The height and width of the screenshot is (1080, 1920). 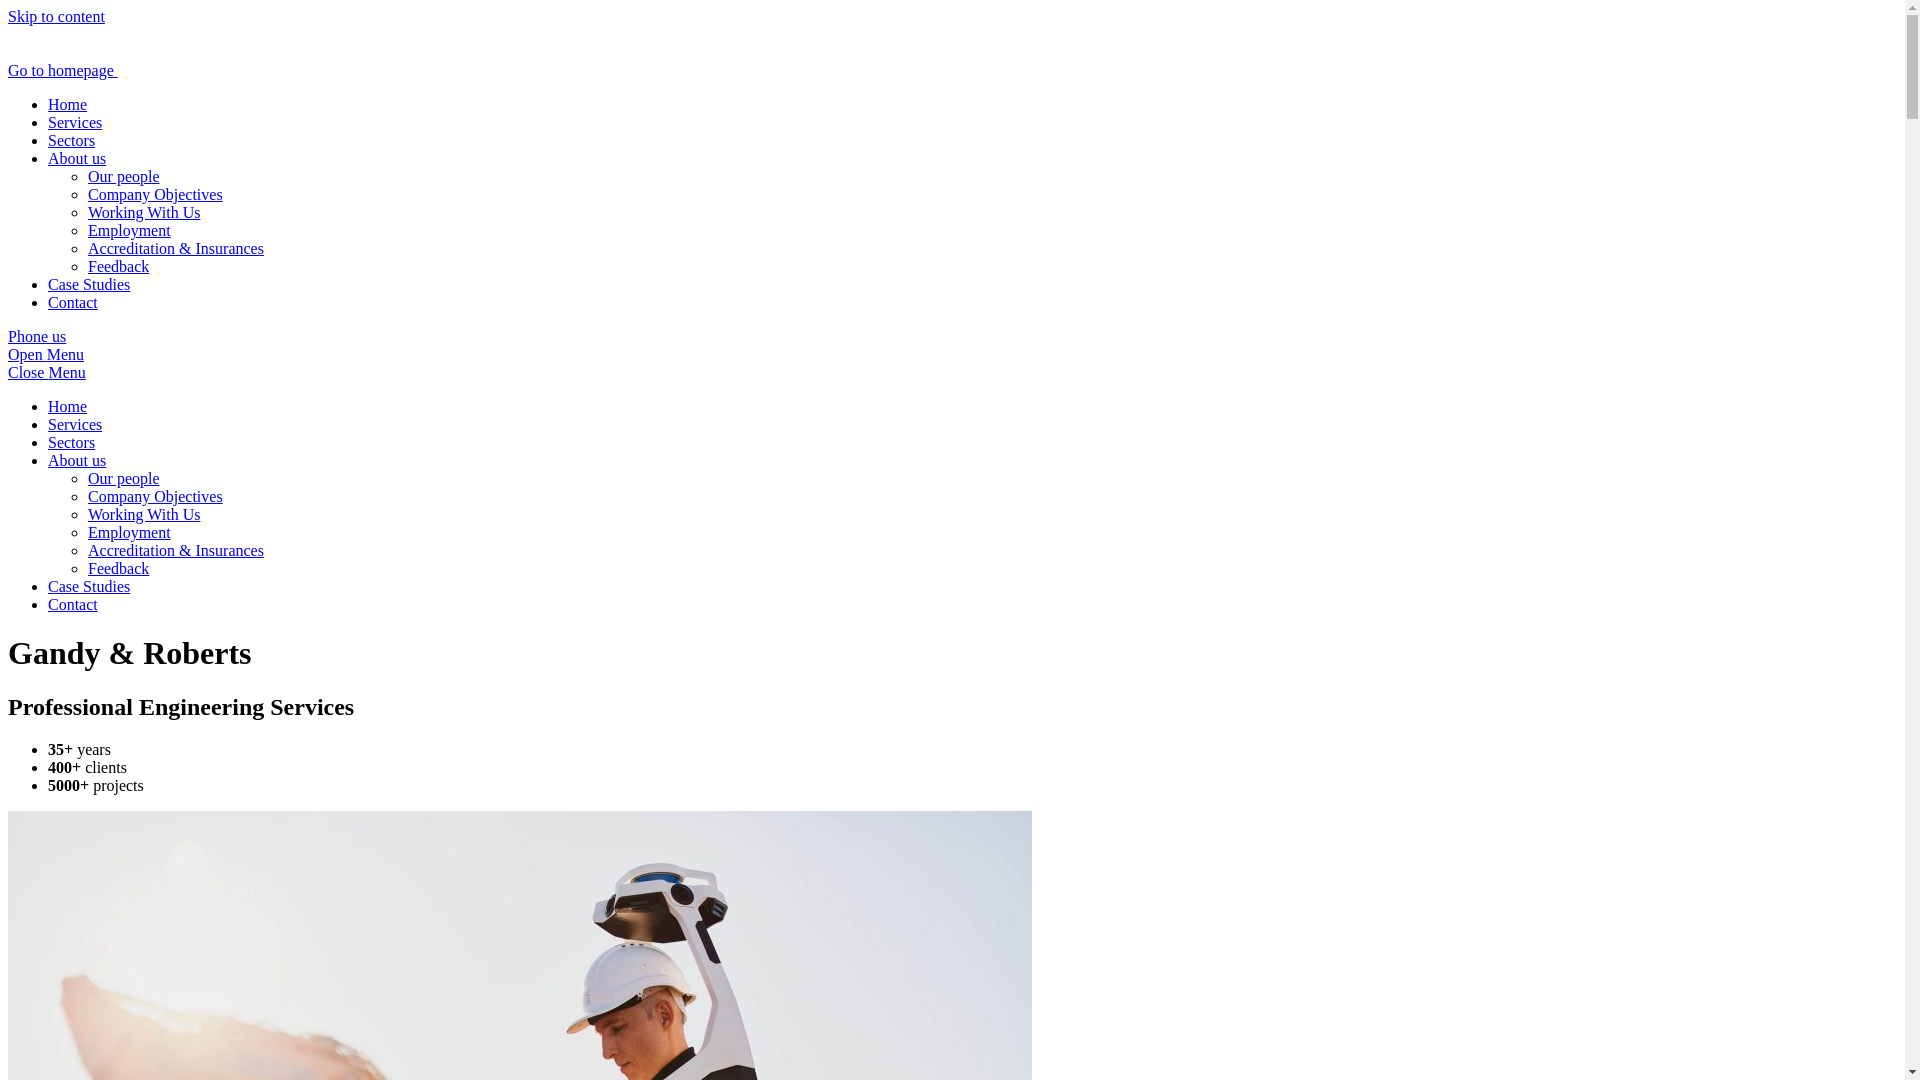 I want to click on Working With Us, so click(x=144, y=514).